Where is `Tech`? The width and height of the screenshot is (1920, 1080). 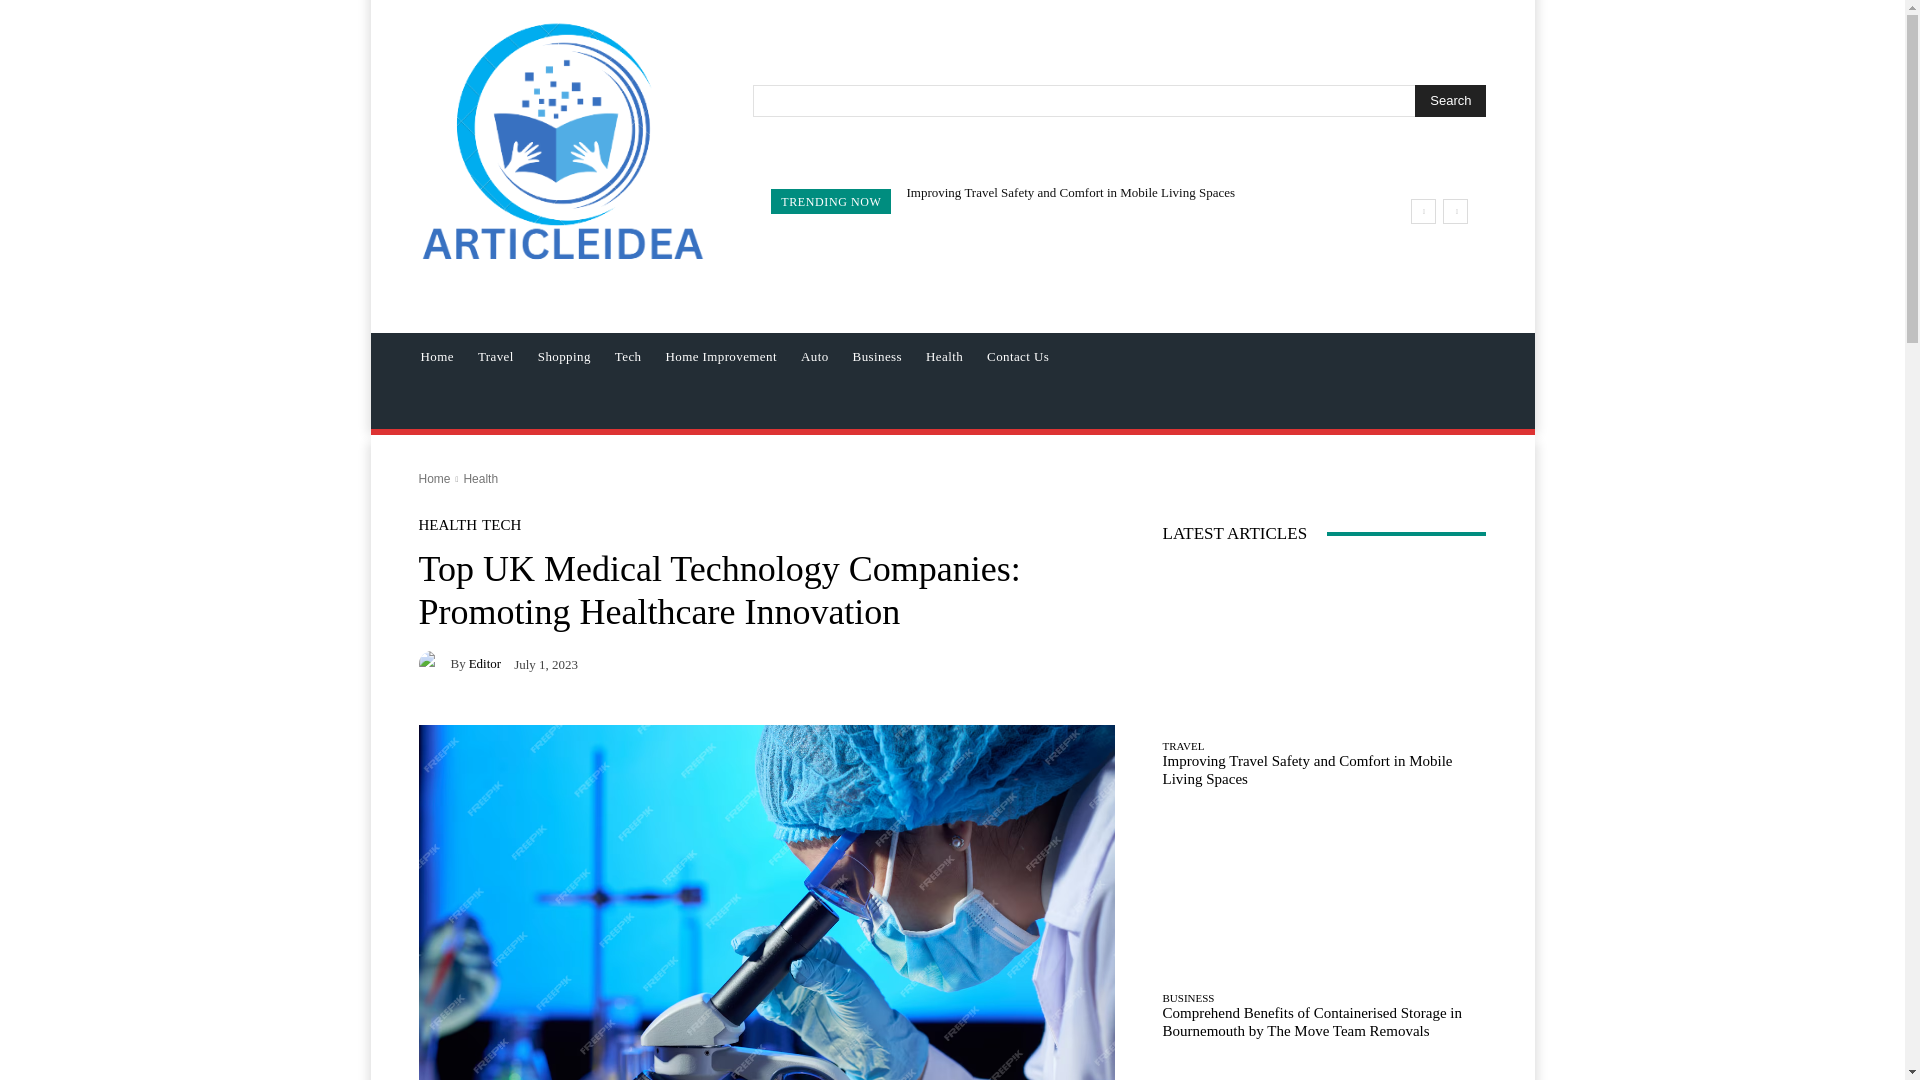 Tech is located at coordinates (628, 356).